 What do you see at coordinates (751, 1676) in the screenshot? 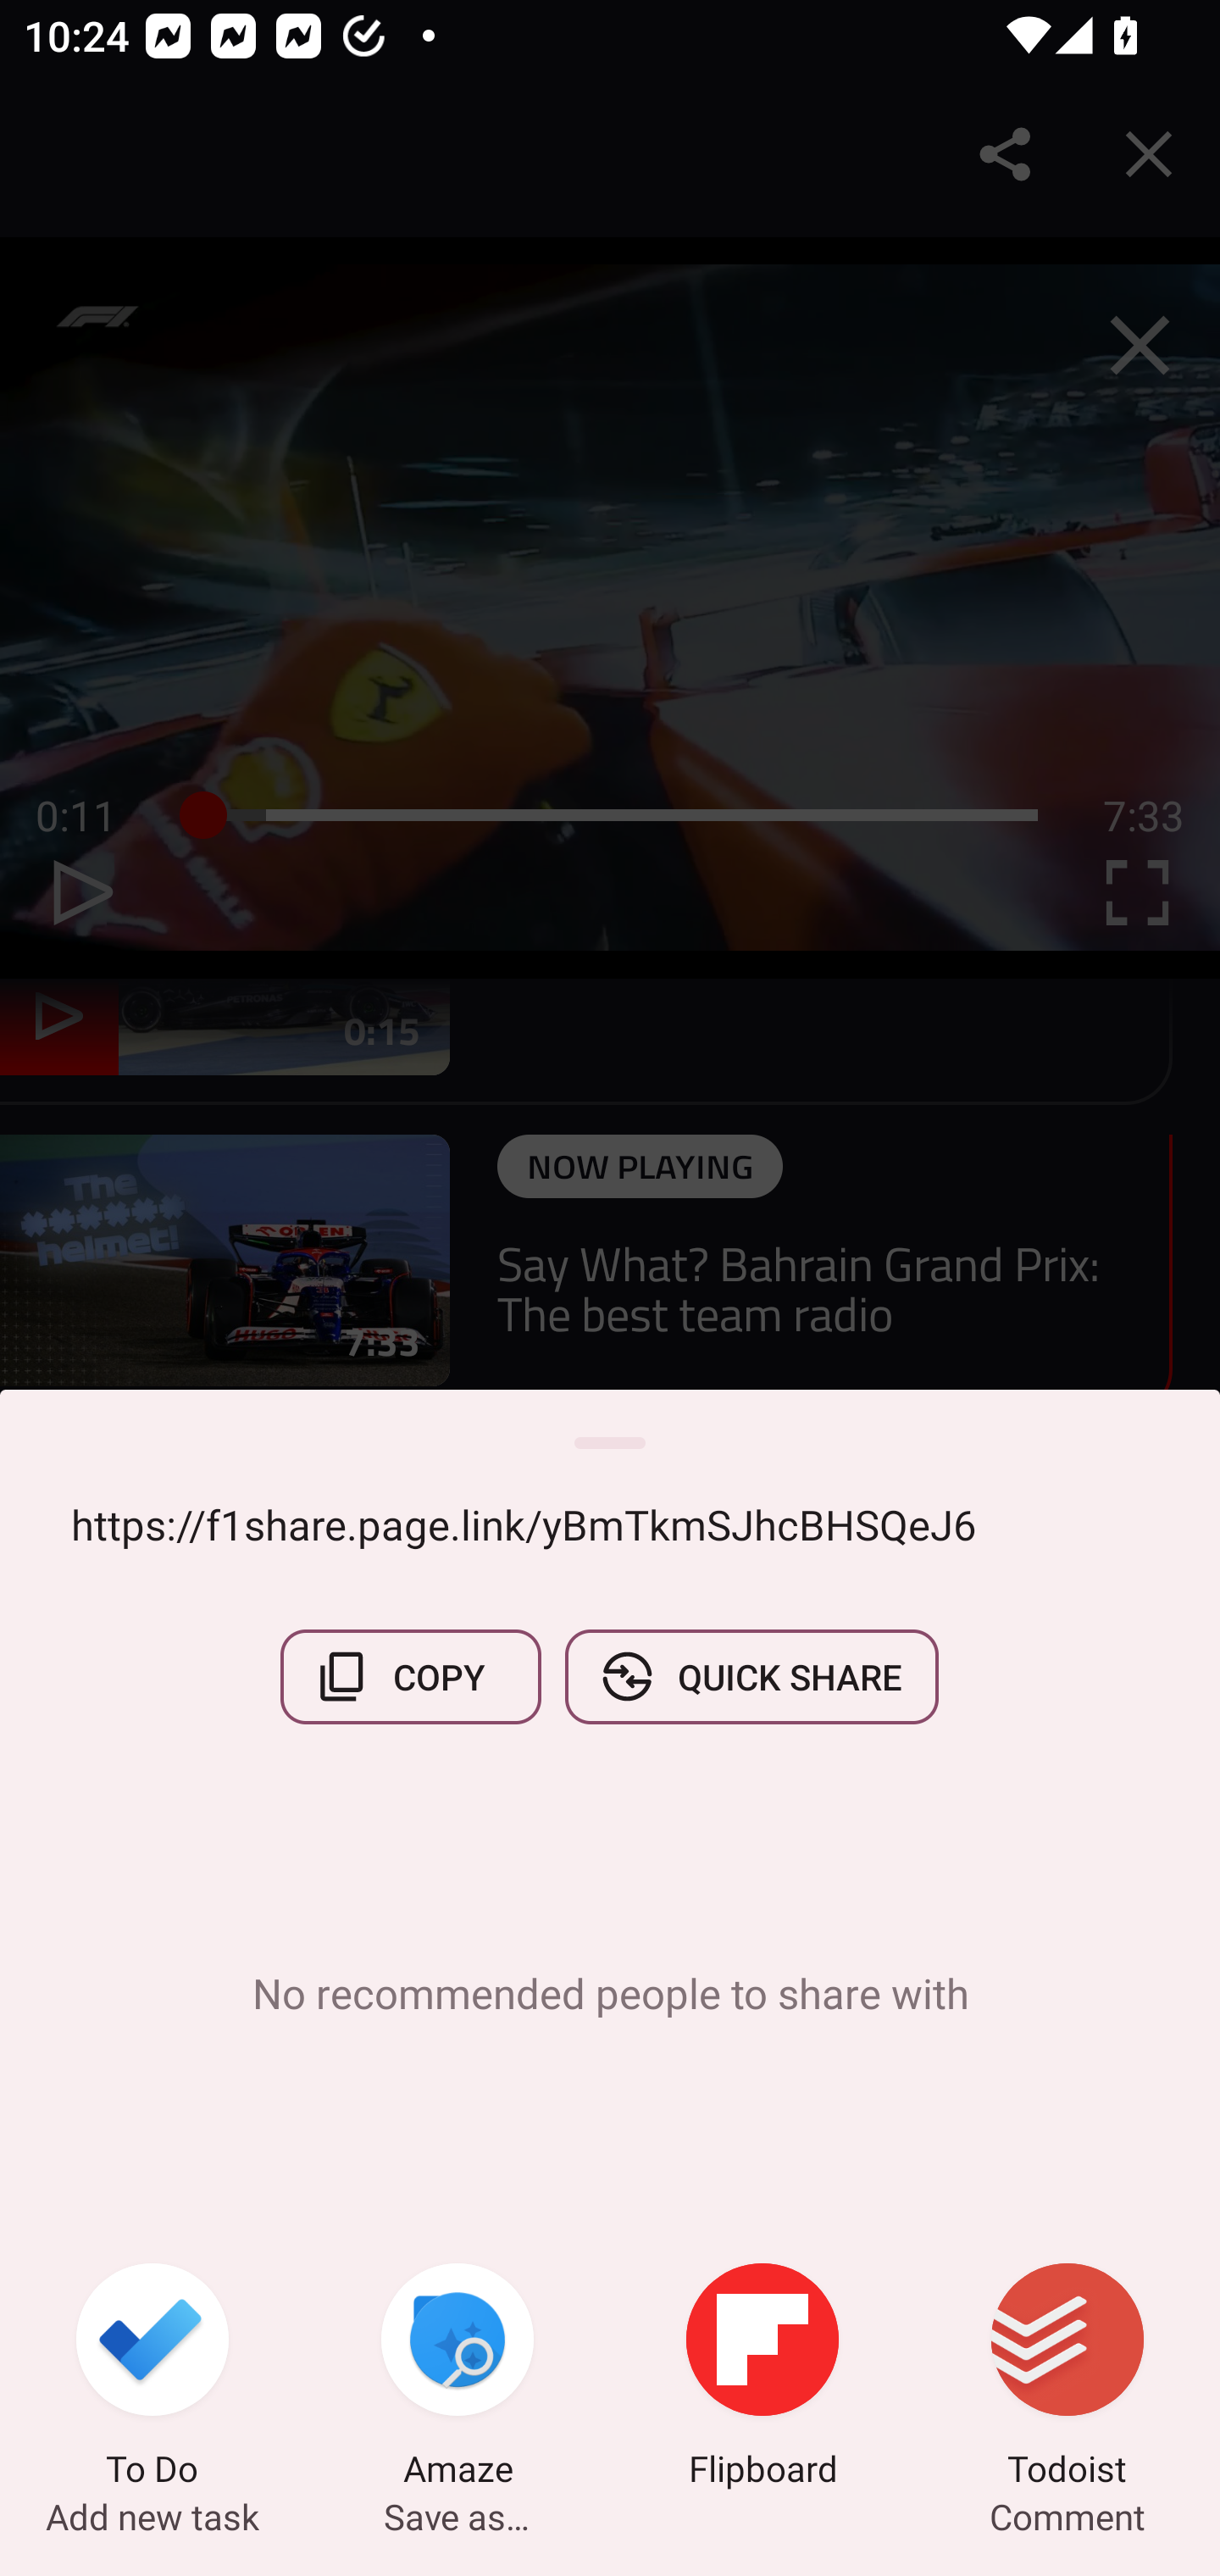
I see `QUICK SHARE` at bounding box center [751, 1676].